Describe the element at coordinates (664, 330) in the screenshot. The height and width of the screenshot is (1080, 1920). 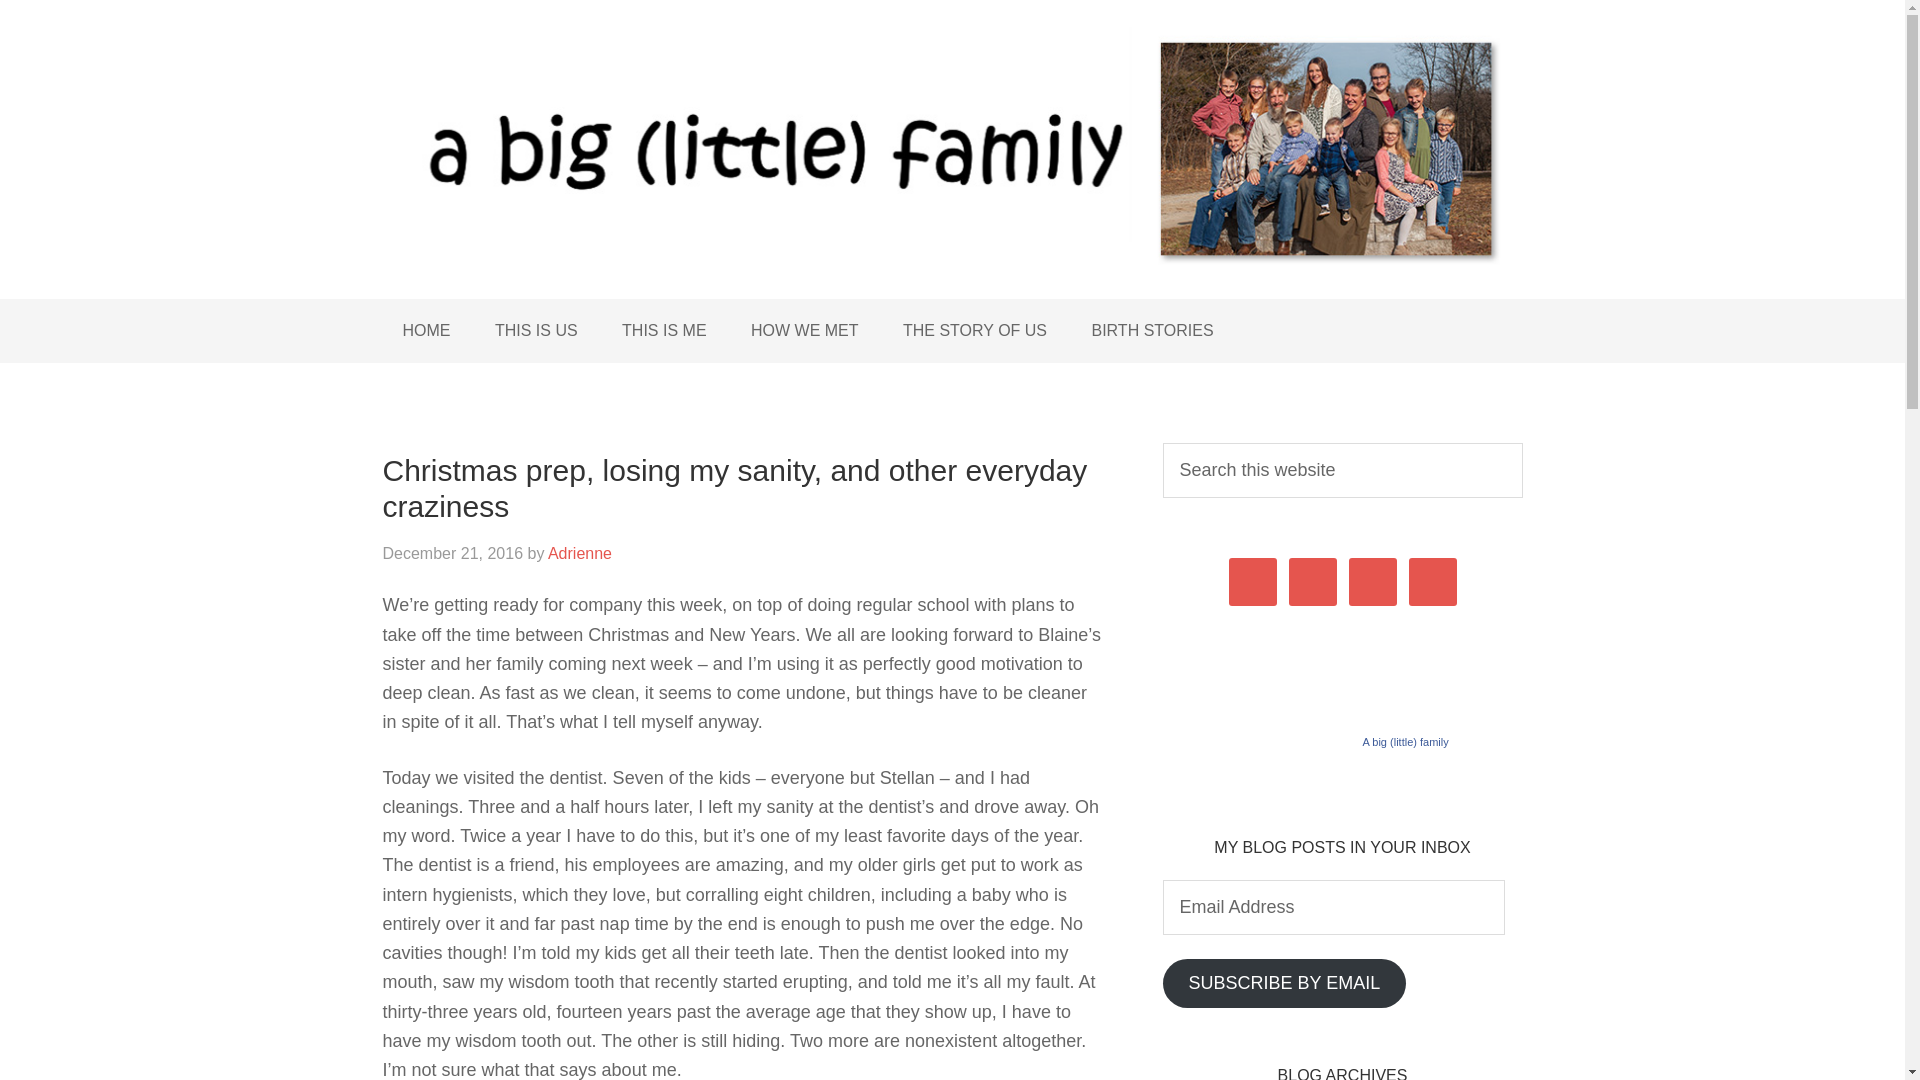
I see `THIS IS ME` at that location.